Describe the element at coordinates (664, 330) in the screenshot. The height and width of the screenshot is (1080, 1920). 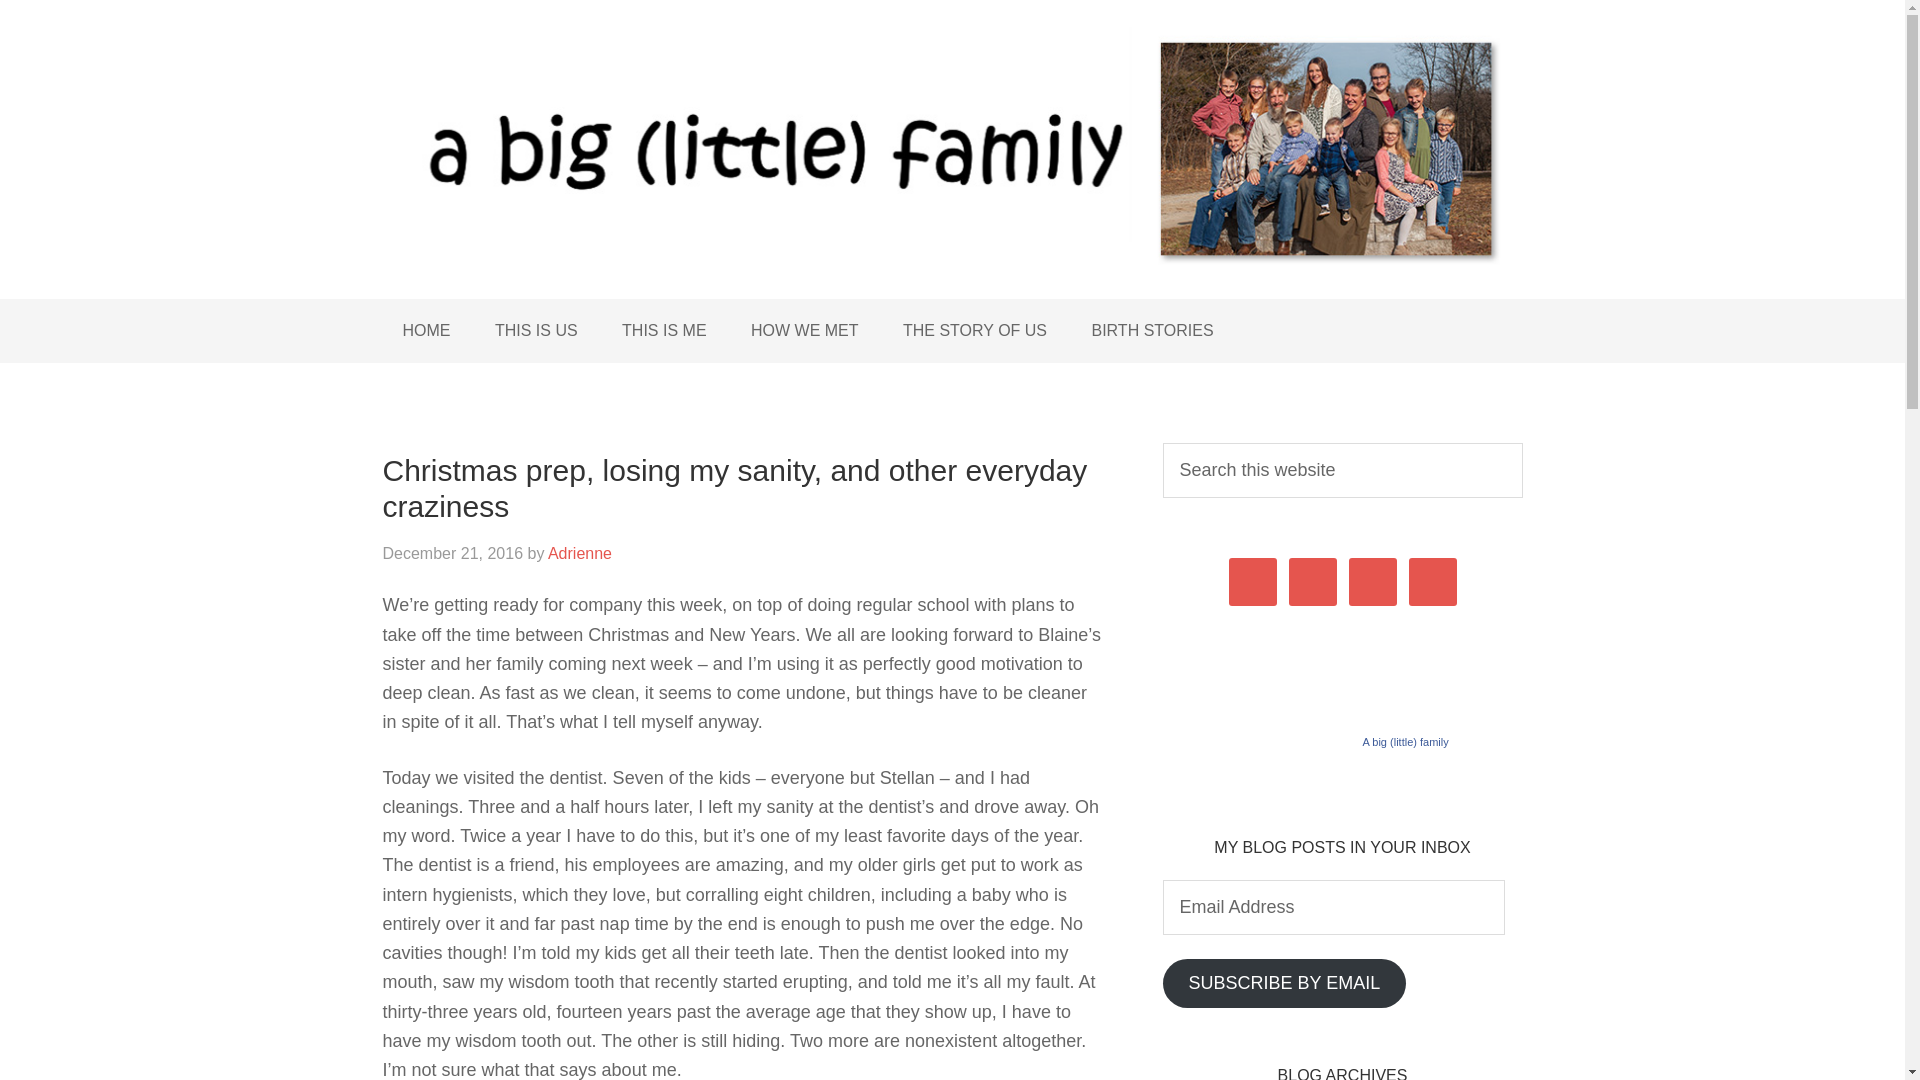
I see `THIS IS ME` at that location.